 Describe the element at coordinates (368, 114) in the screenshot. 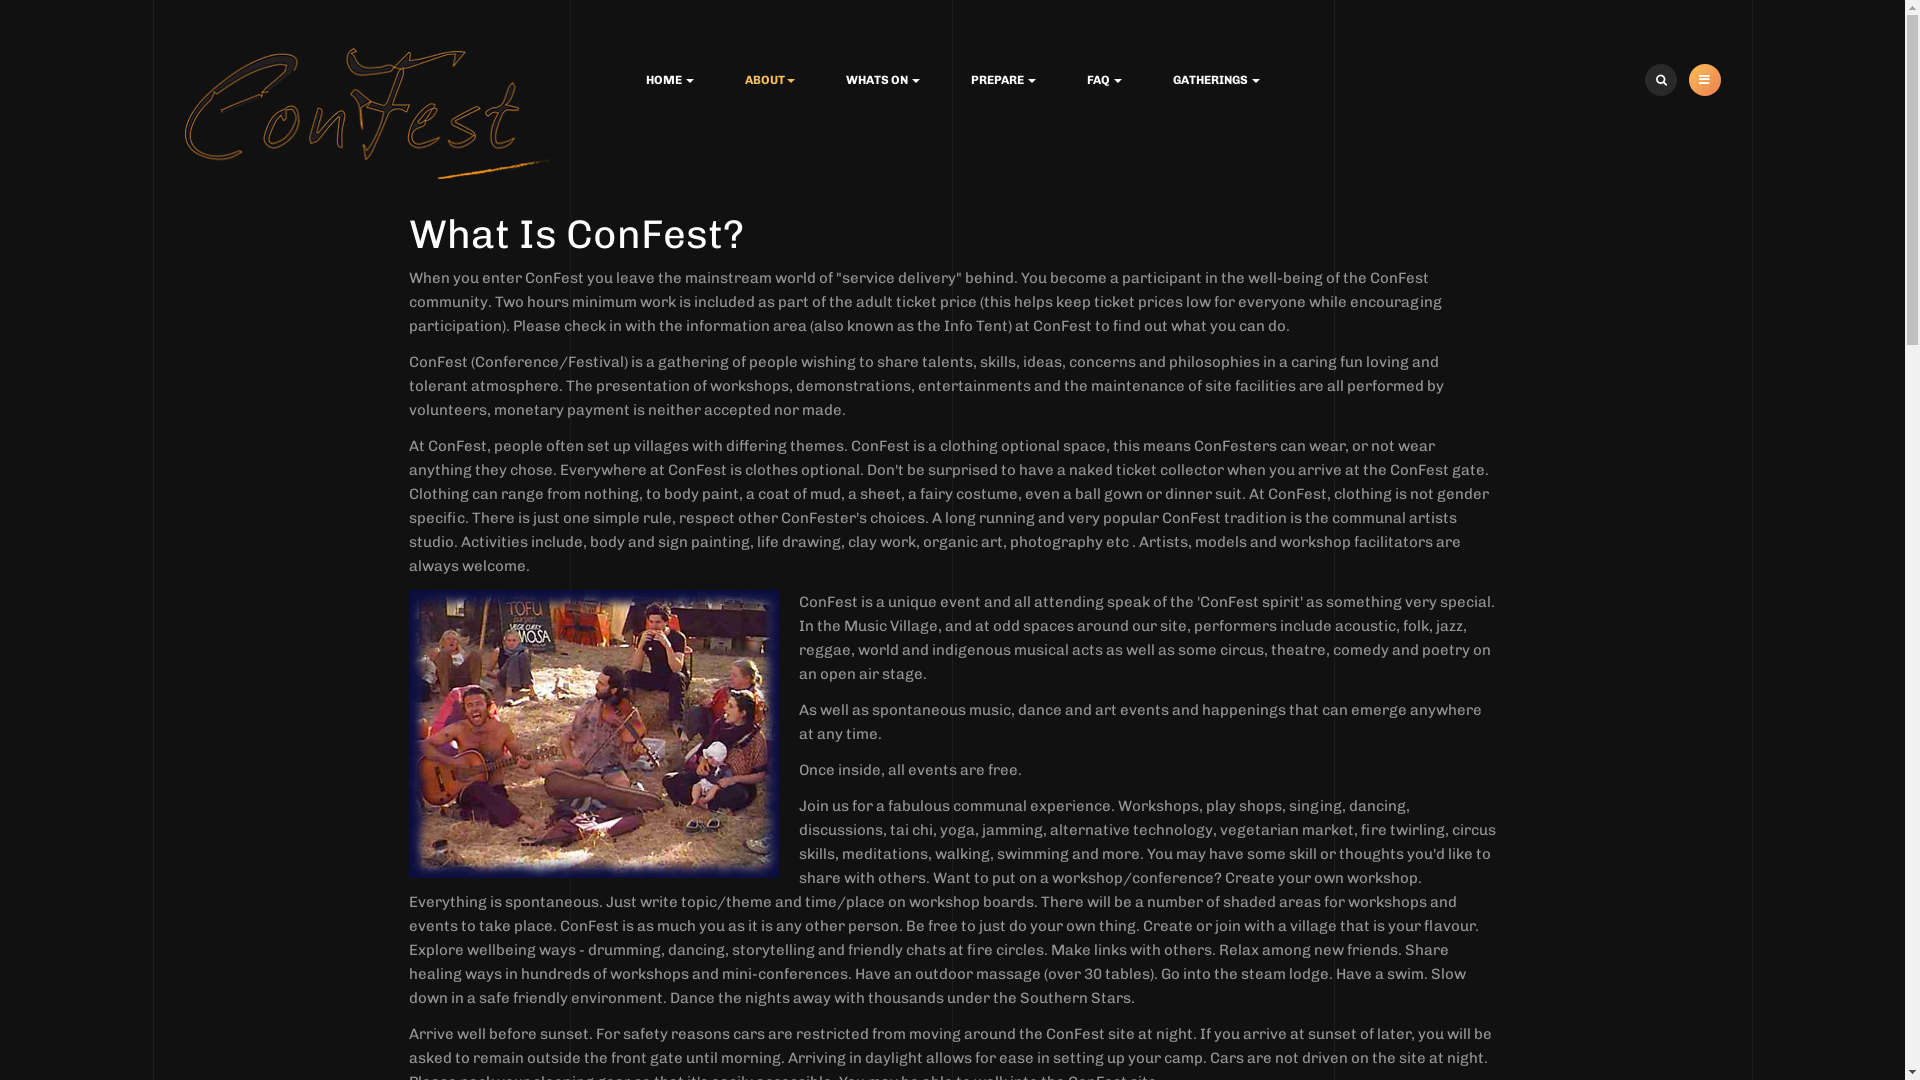

I see `ConFest` at that location.